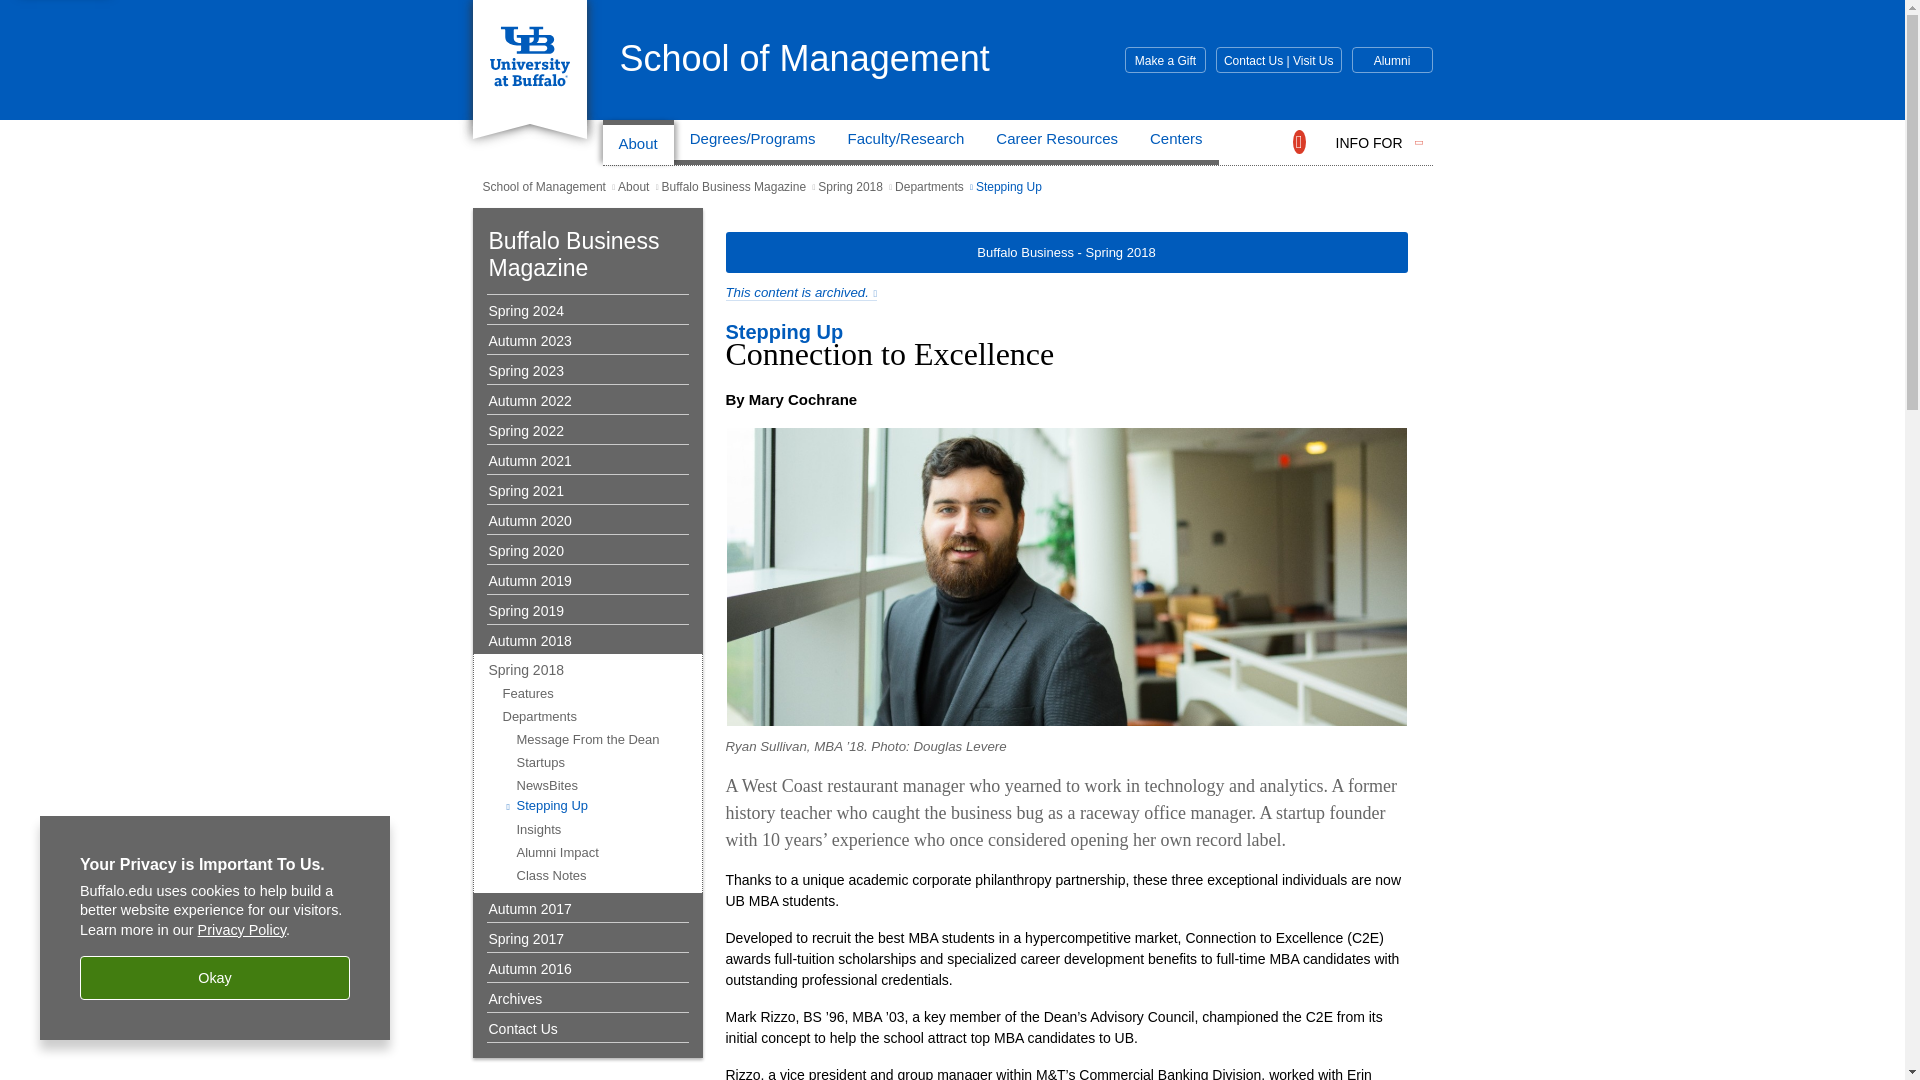 The width and height of the screenshot is (1920, 1080). I want to click on About, so click(638, 142).